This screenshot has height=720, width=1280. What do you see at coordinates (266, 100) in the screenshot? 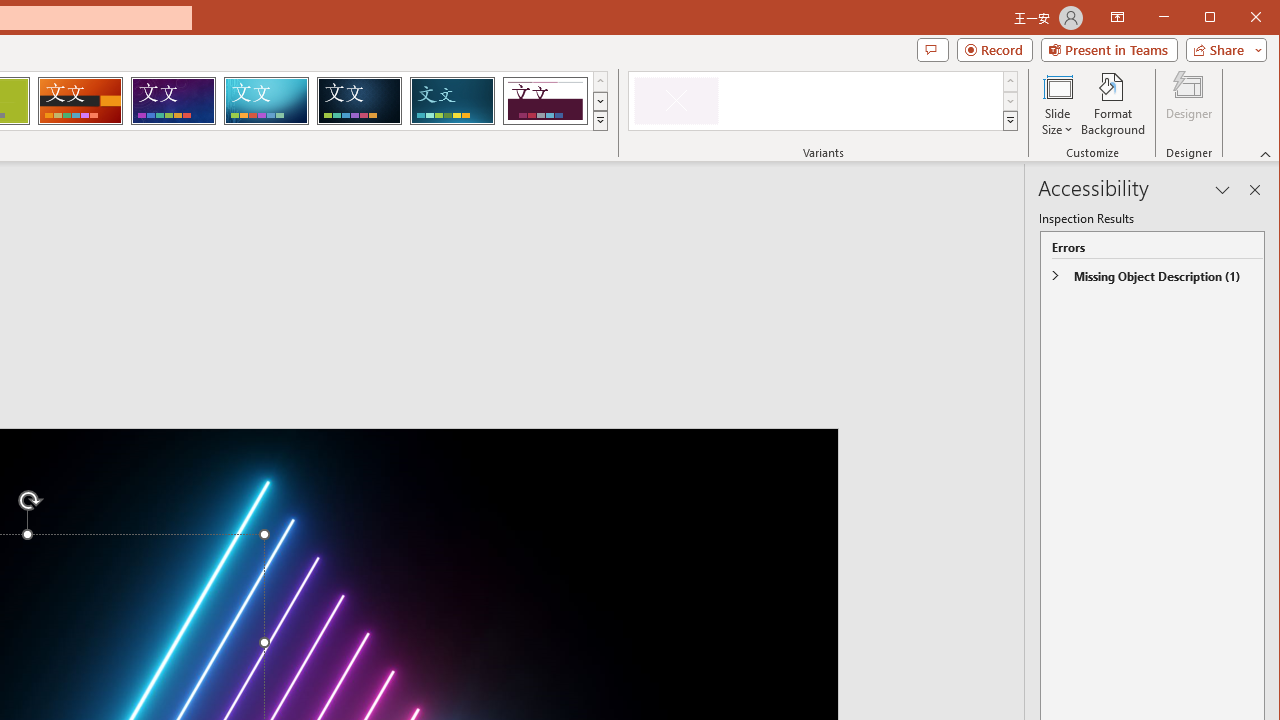
I see `Circuit` at bounding box center [266, 100].